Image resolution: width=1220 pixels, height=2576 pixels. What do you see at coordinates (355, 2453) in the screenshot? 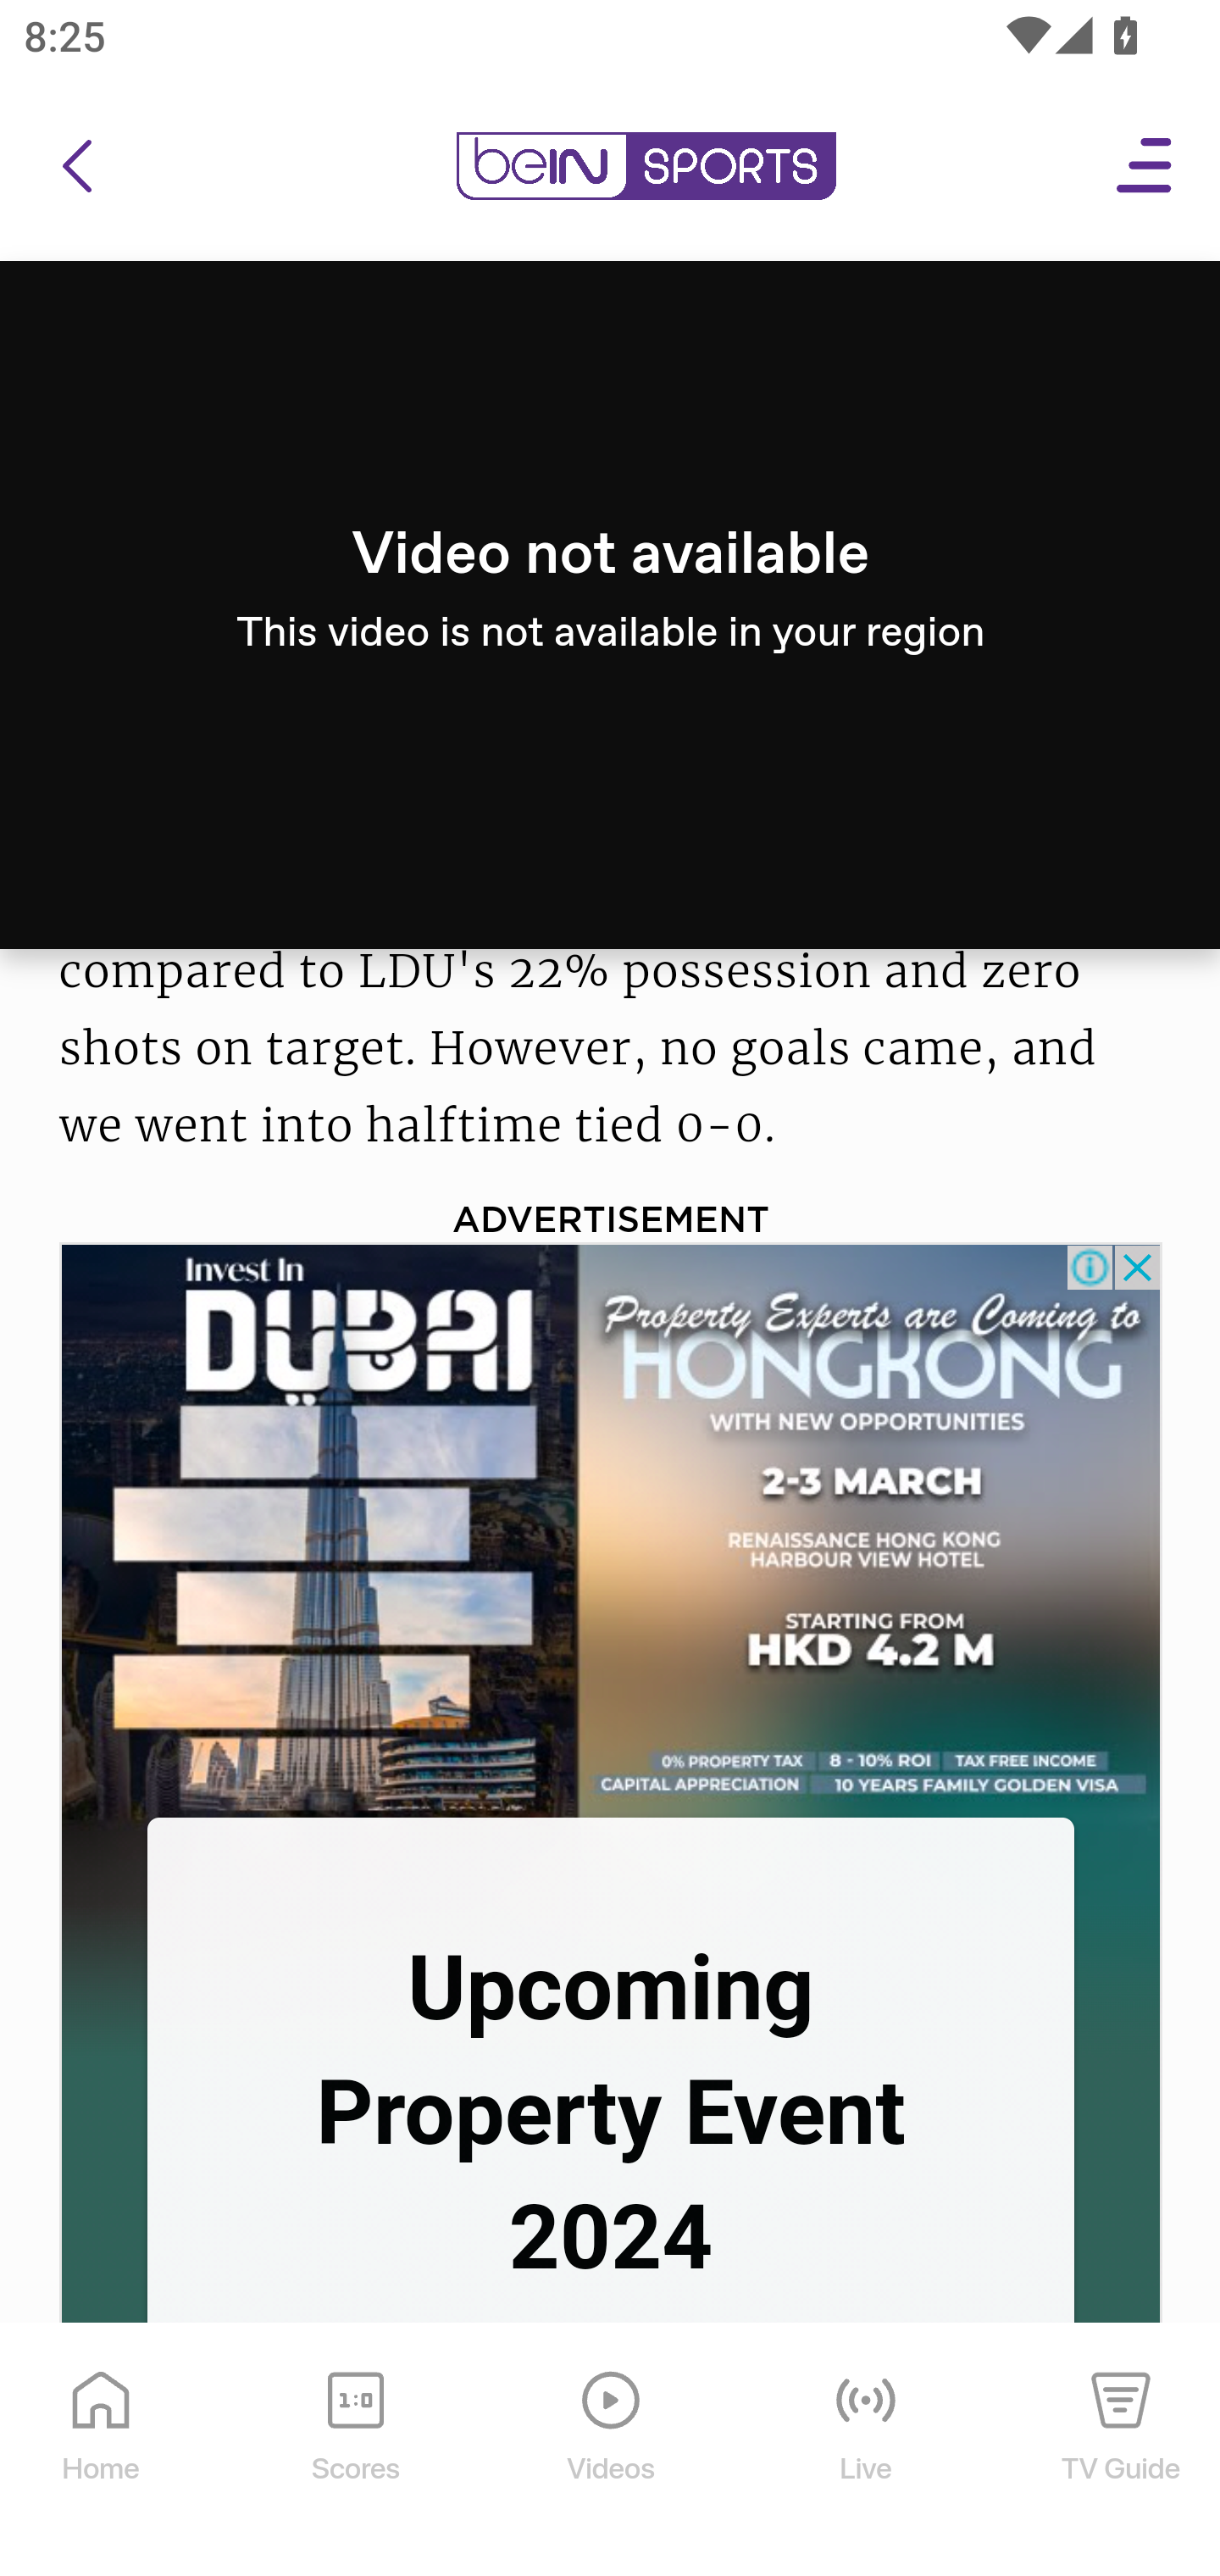
I see `Scores Scores Icon Scores` at bounding box center [355, 2453].